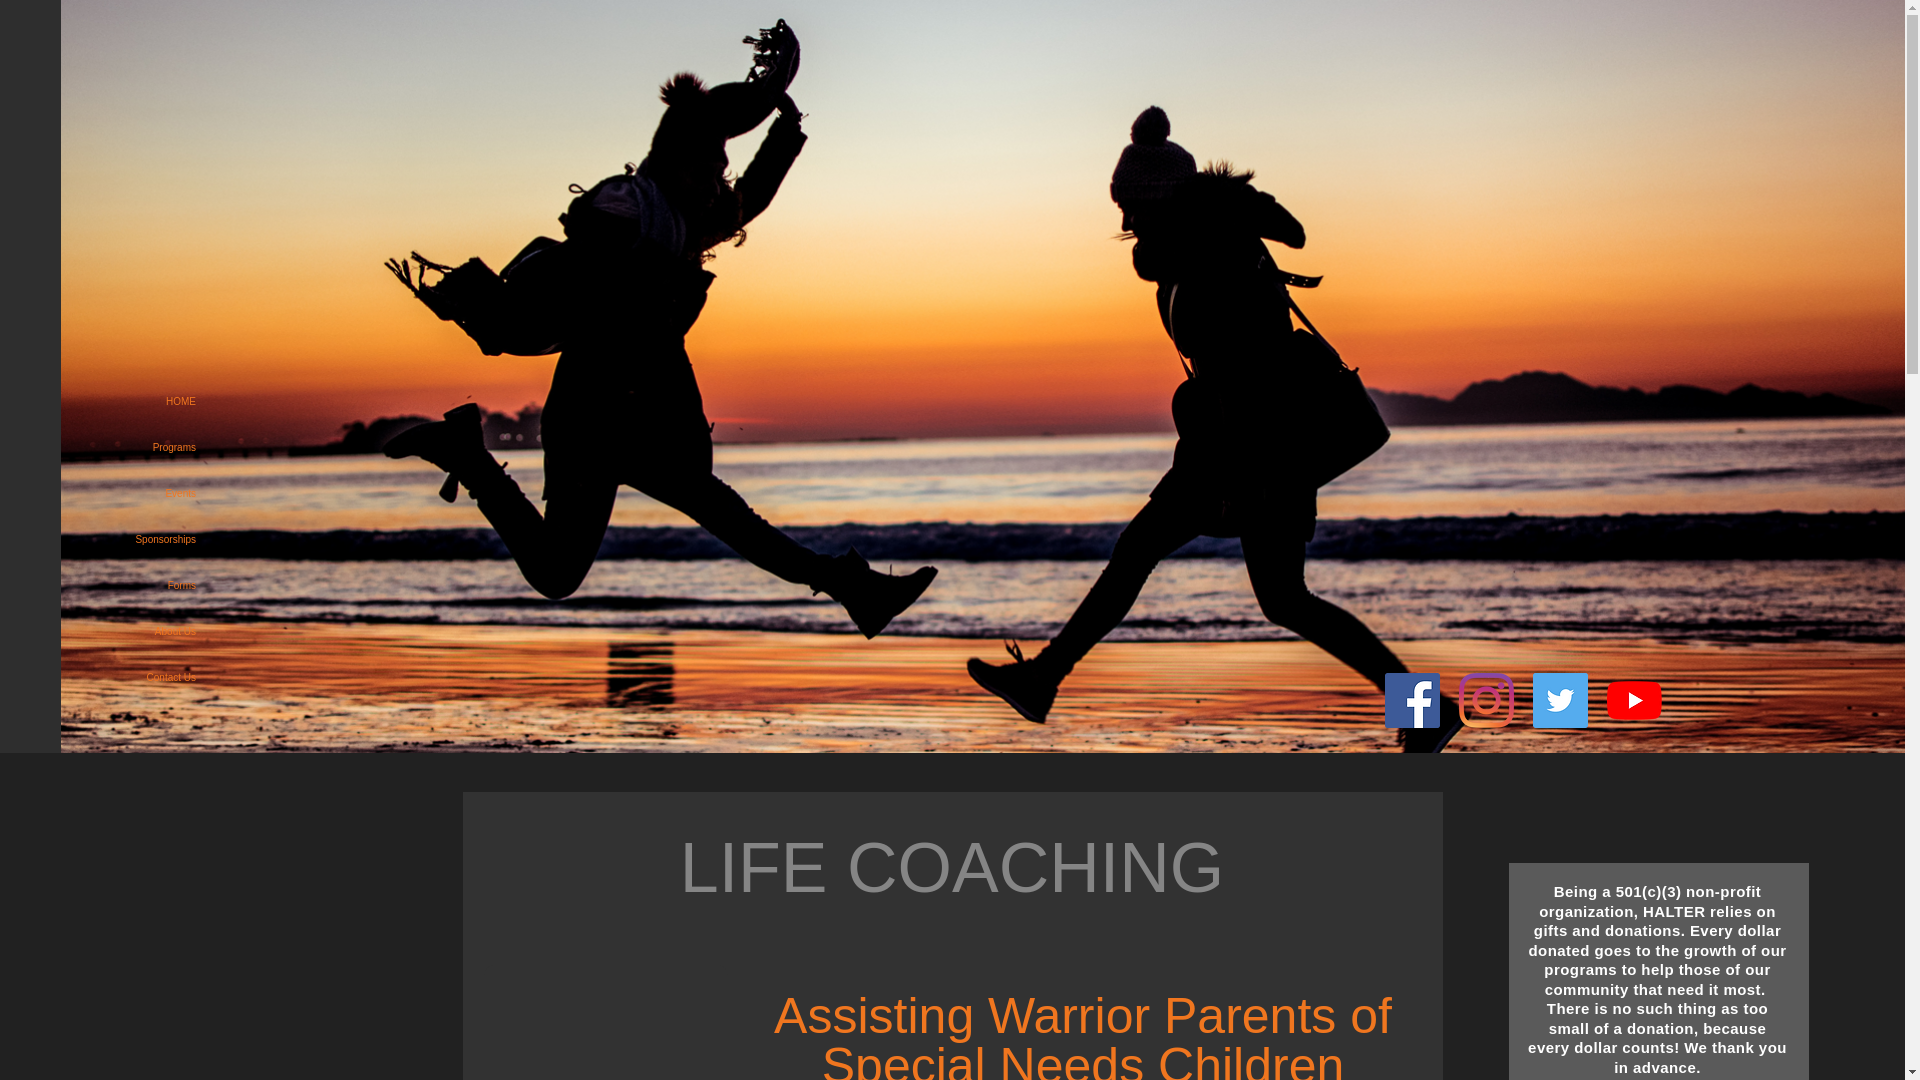  What do you see at coordinates (110, 677) in the screenshot?
I see `Contact Us` at bounding box center [110, 677].